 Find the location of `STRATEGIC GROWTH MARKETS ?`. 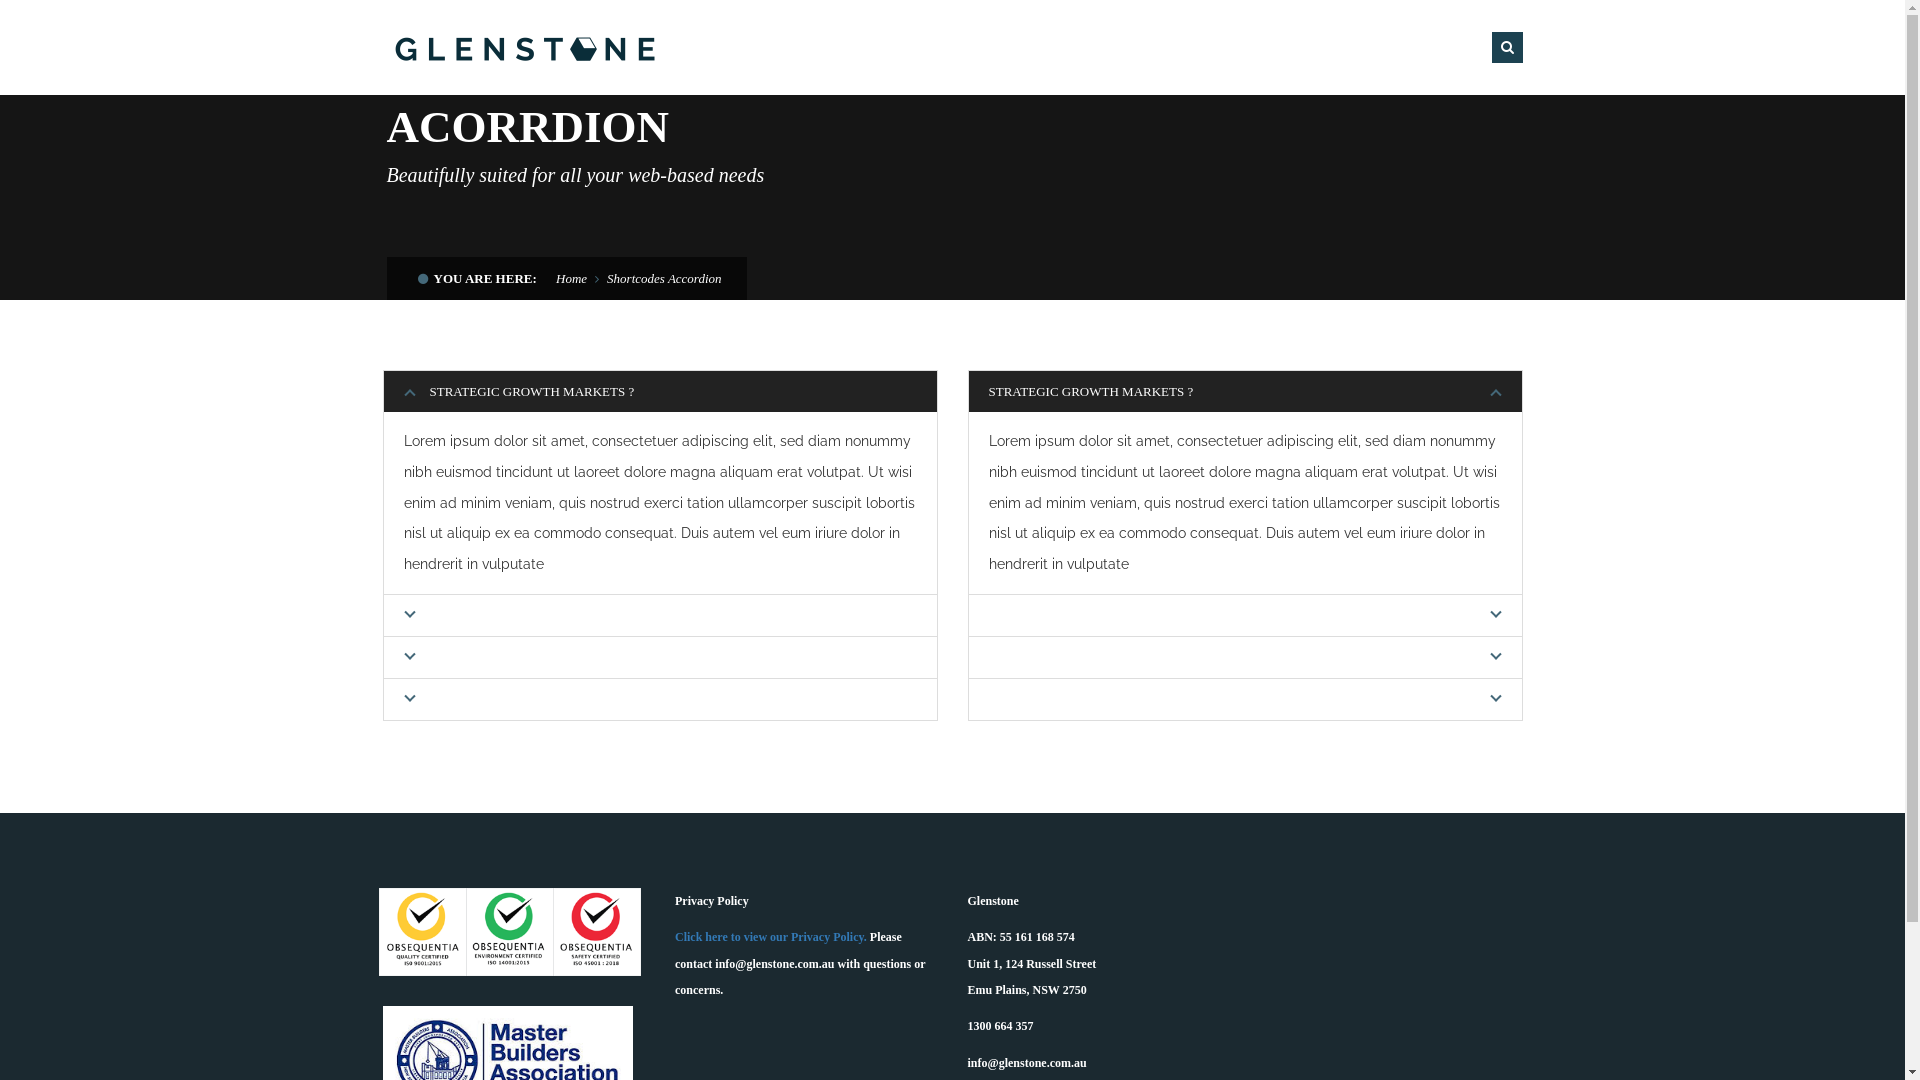

STRATEGIC GROWTH MARKETS ? is located at coordinates (1244, 392).